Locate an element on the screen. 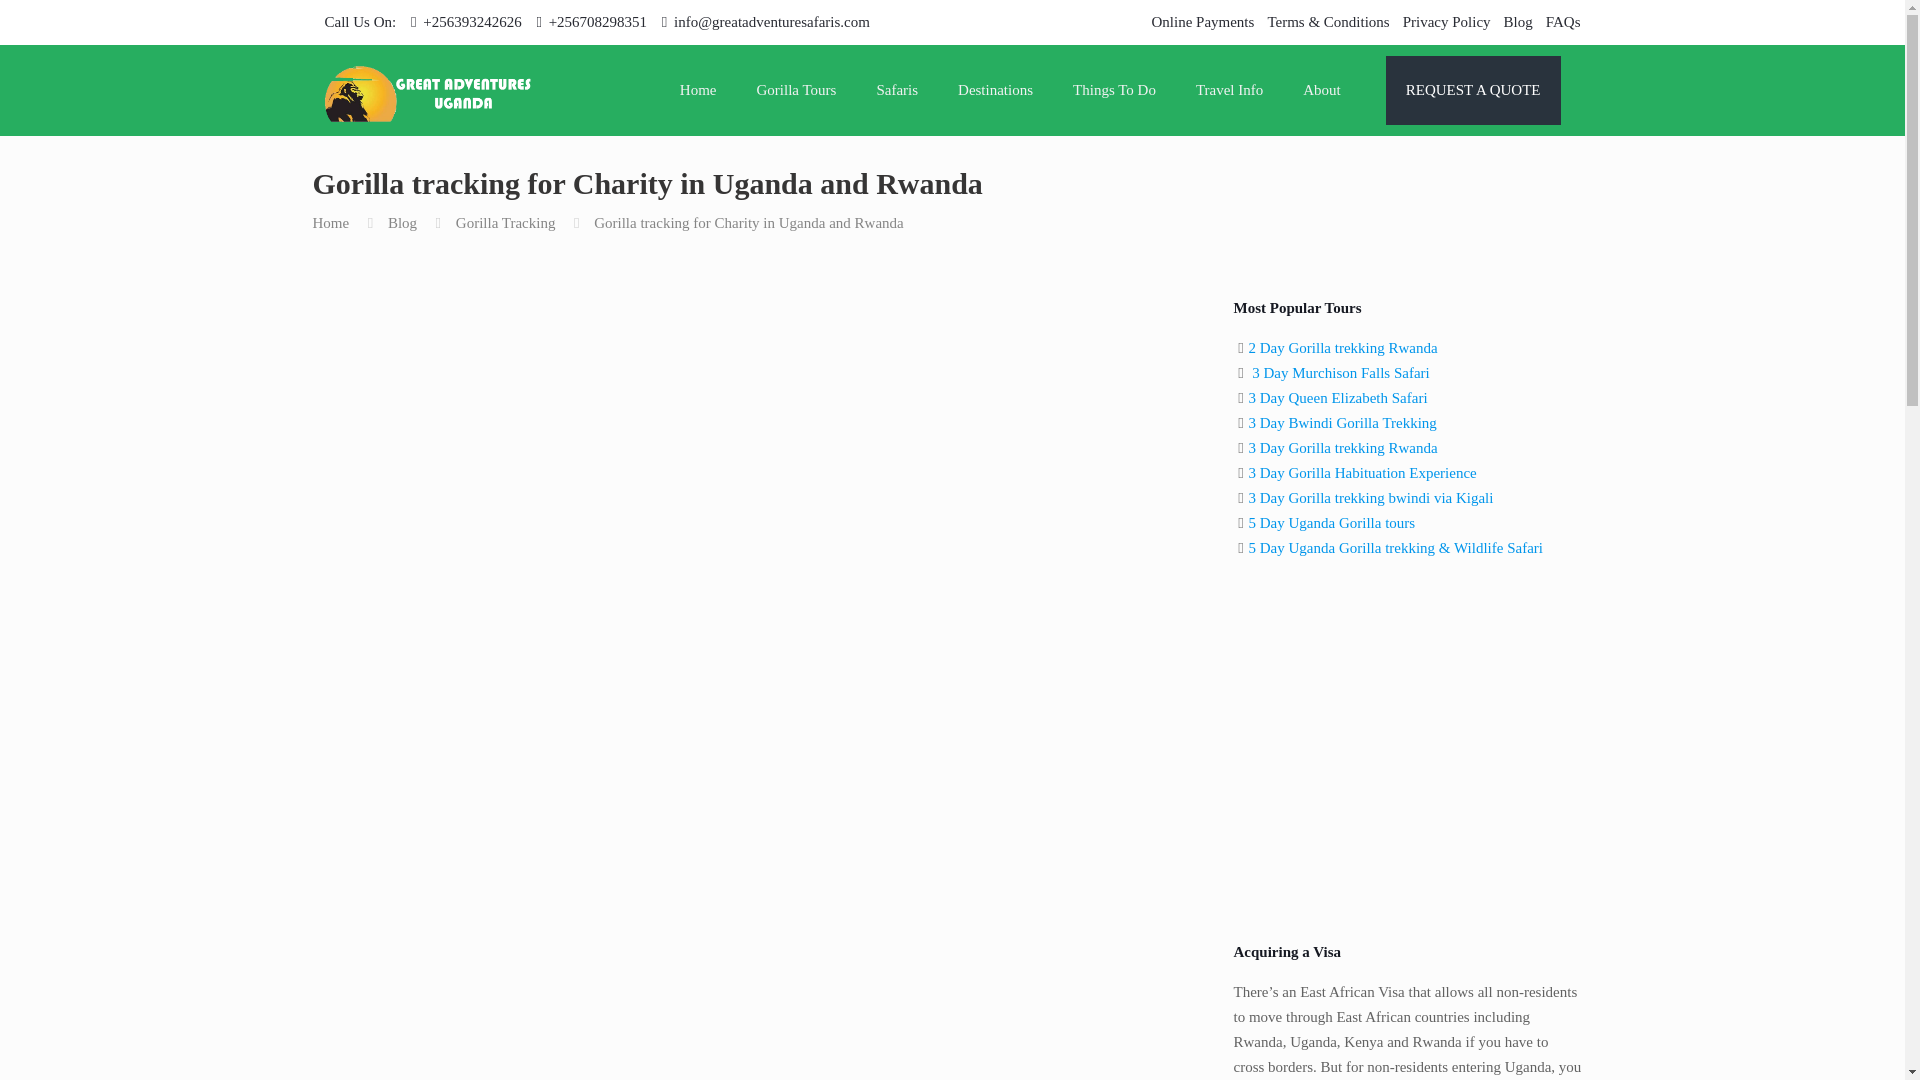 Image resolution: width=1920 pixels, height=1080 pixels. Privacy Policy is located at coordinates (1447, 22).